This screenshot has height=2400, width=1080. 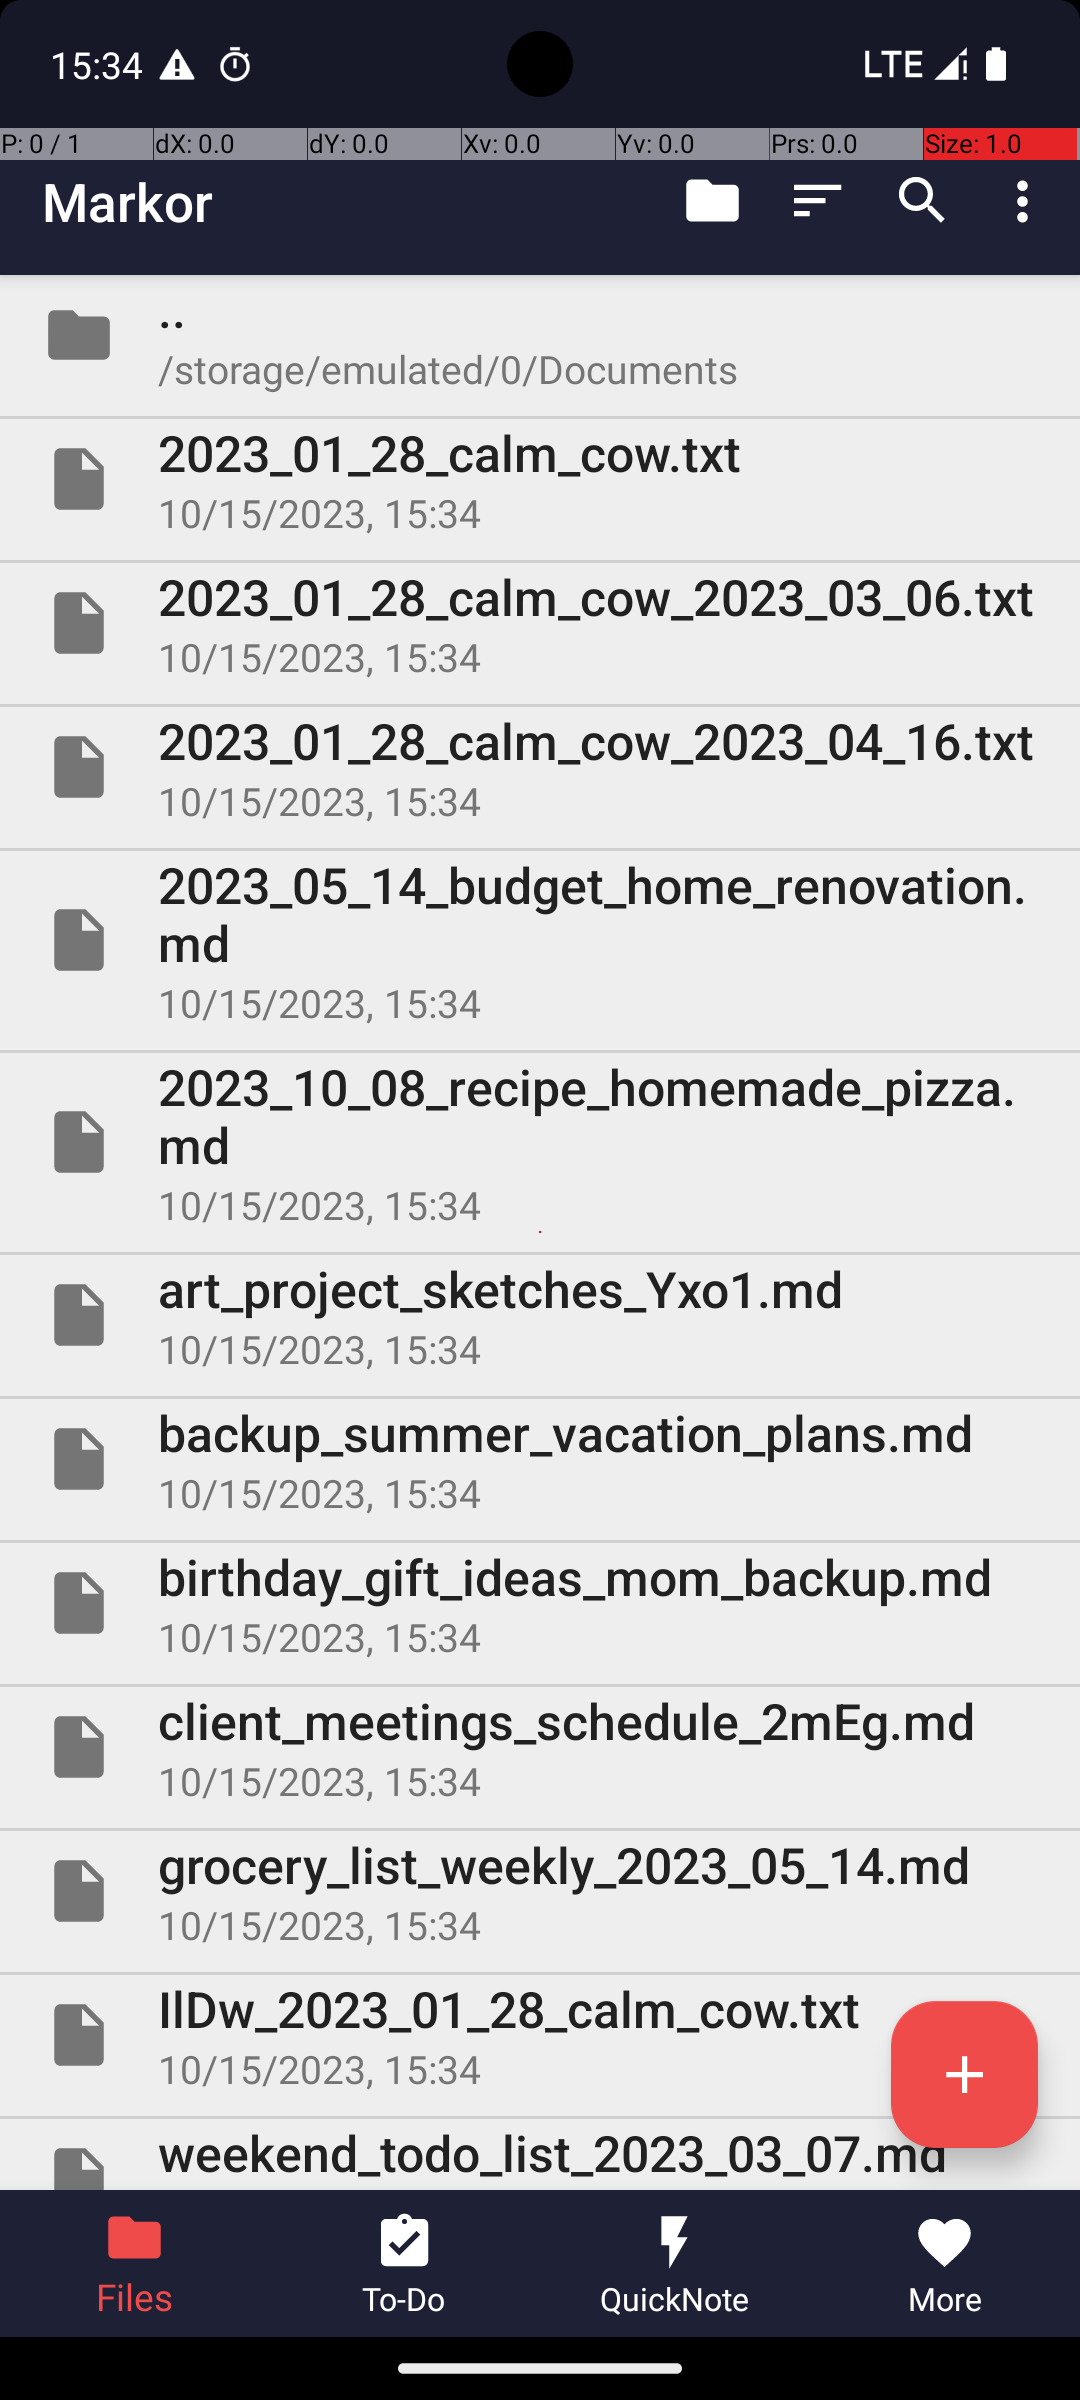 I want to click on File 2023_05_14_budget_home_renovation.md , so click(x=540, y=940).